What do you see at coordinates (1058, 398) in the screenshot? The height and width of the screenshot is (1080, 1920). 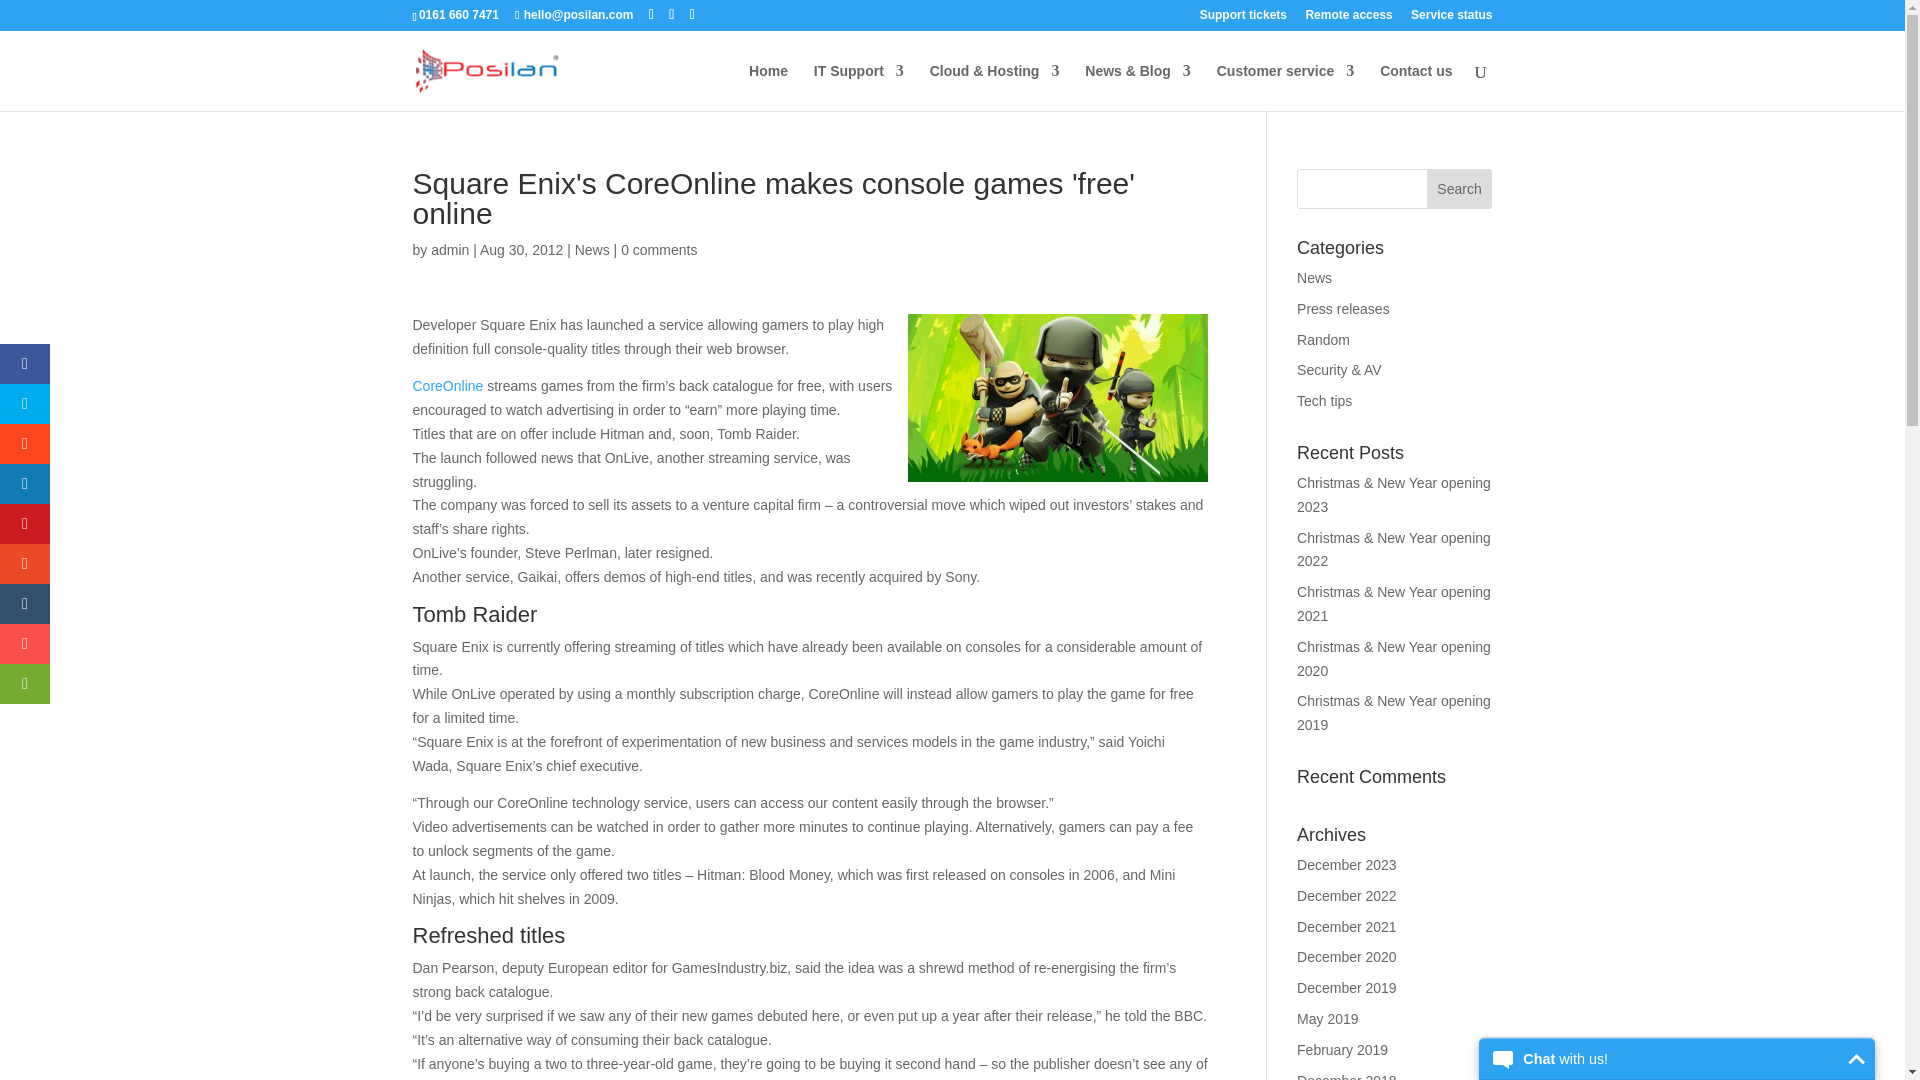 I see `Mini Ninjas` at bounding box center [1058, 398].